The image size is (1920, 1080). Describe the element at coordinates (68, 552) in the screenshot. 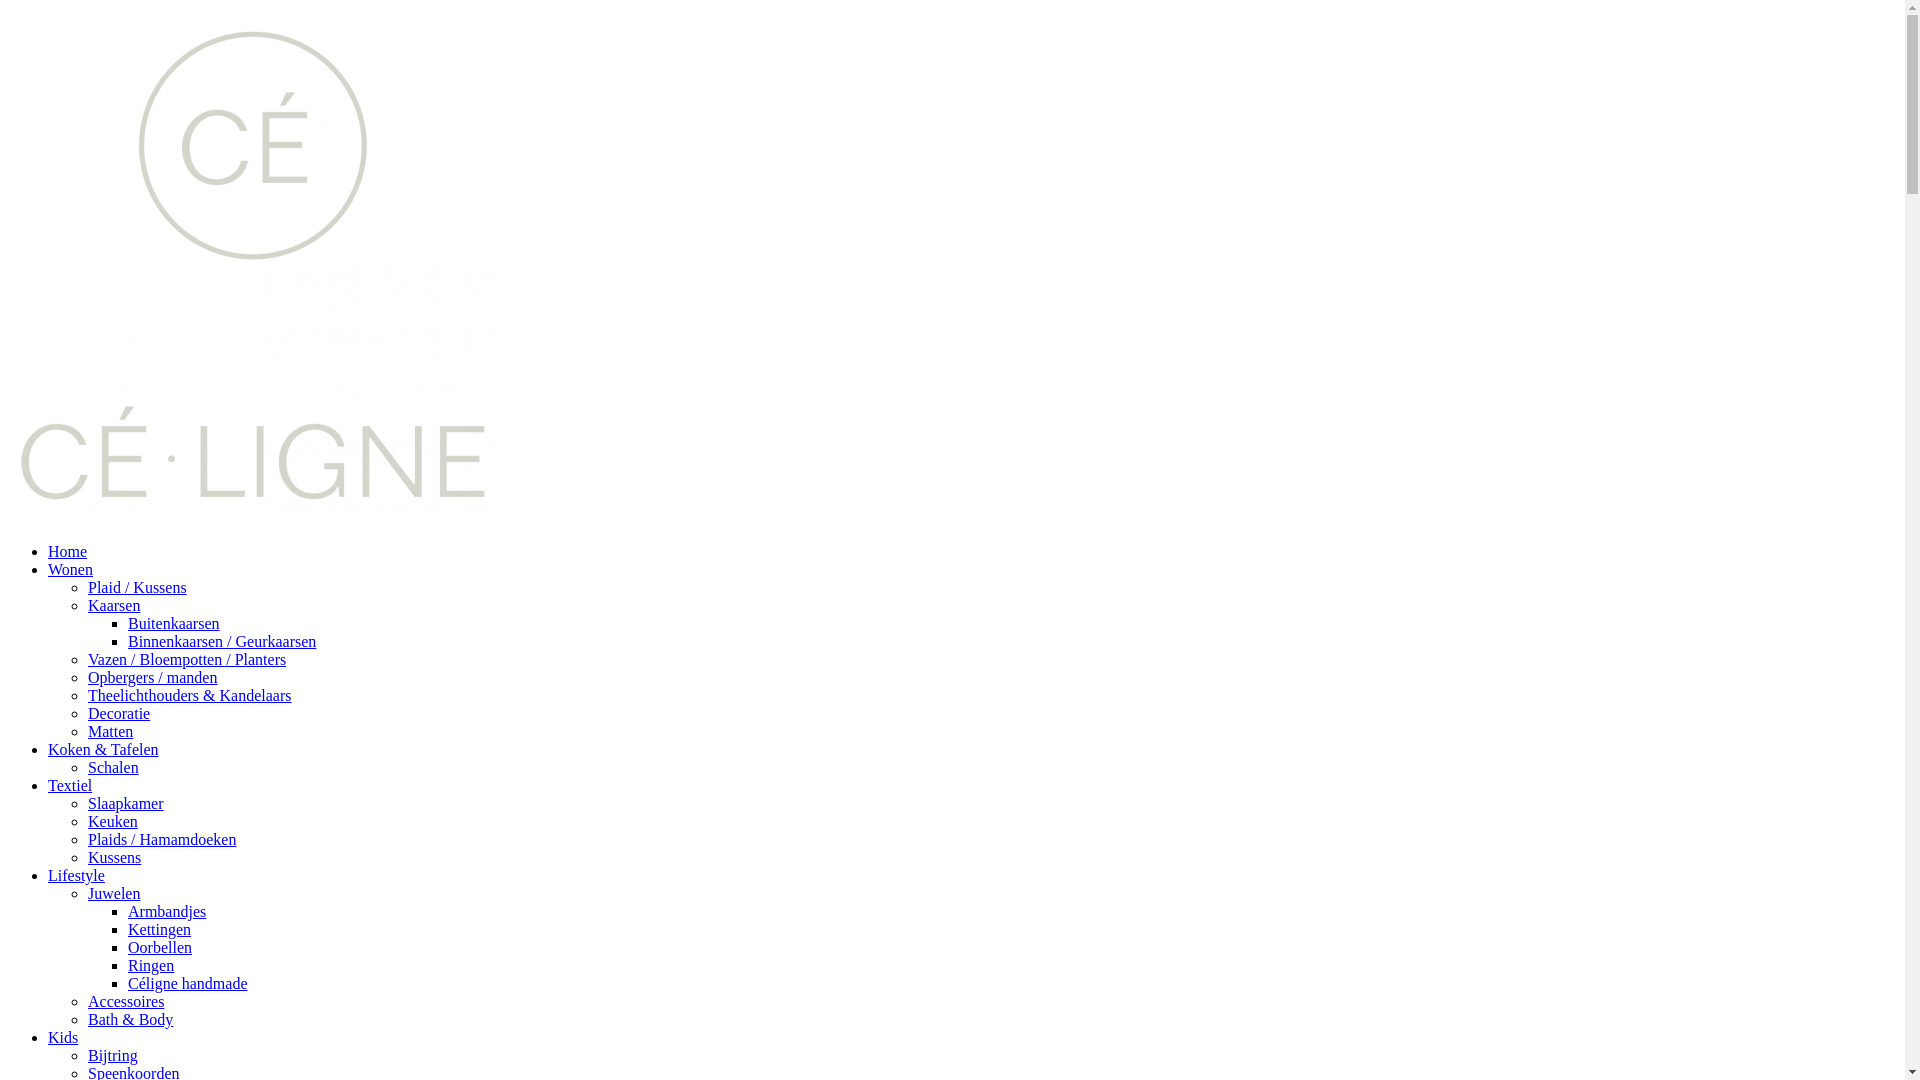

I see `Home` at that location.